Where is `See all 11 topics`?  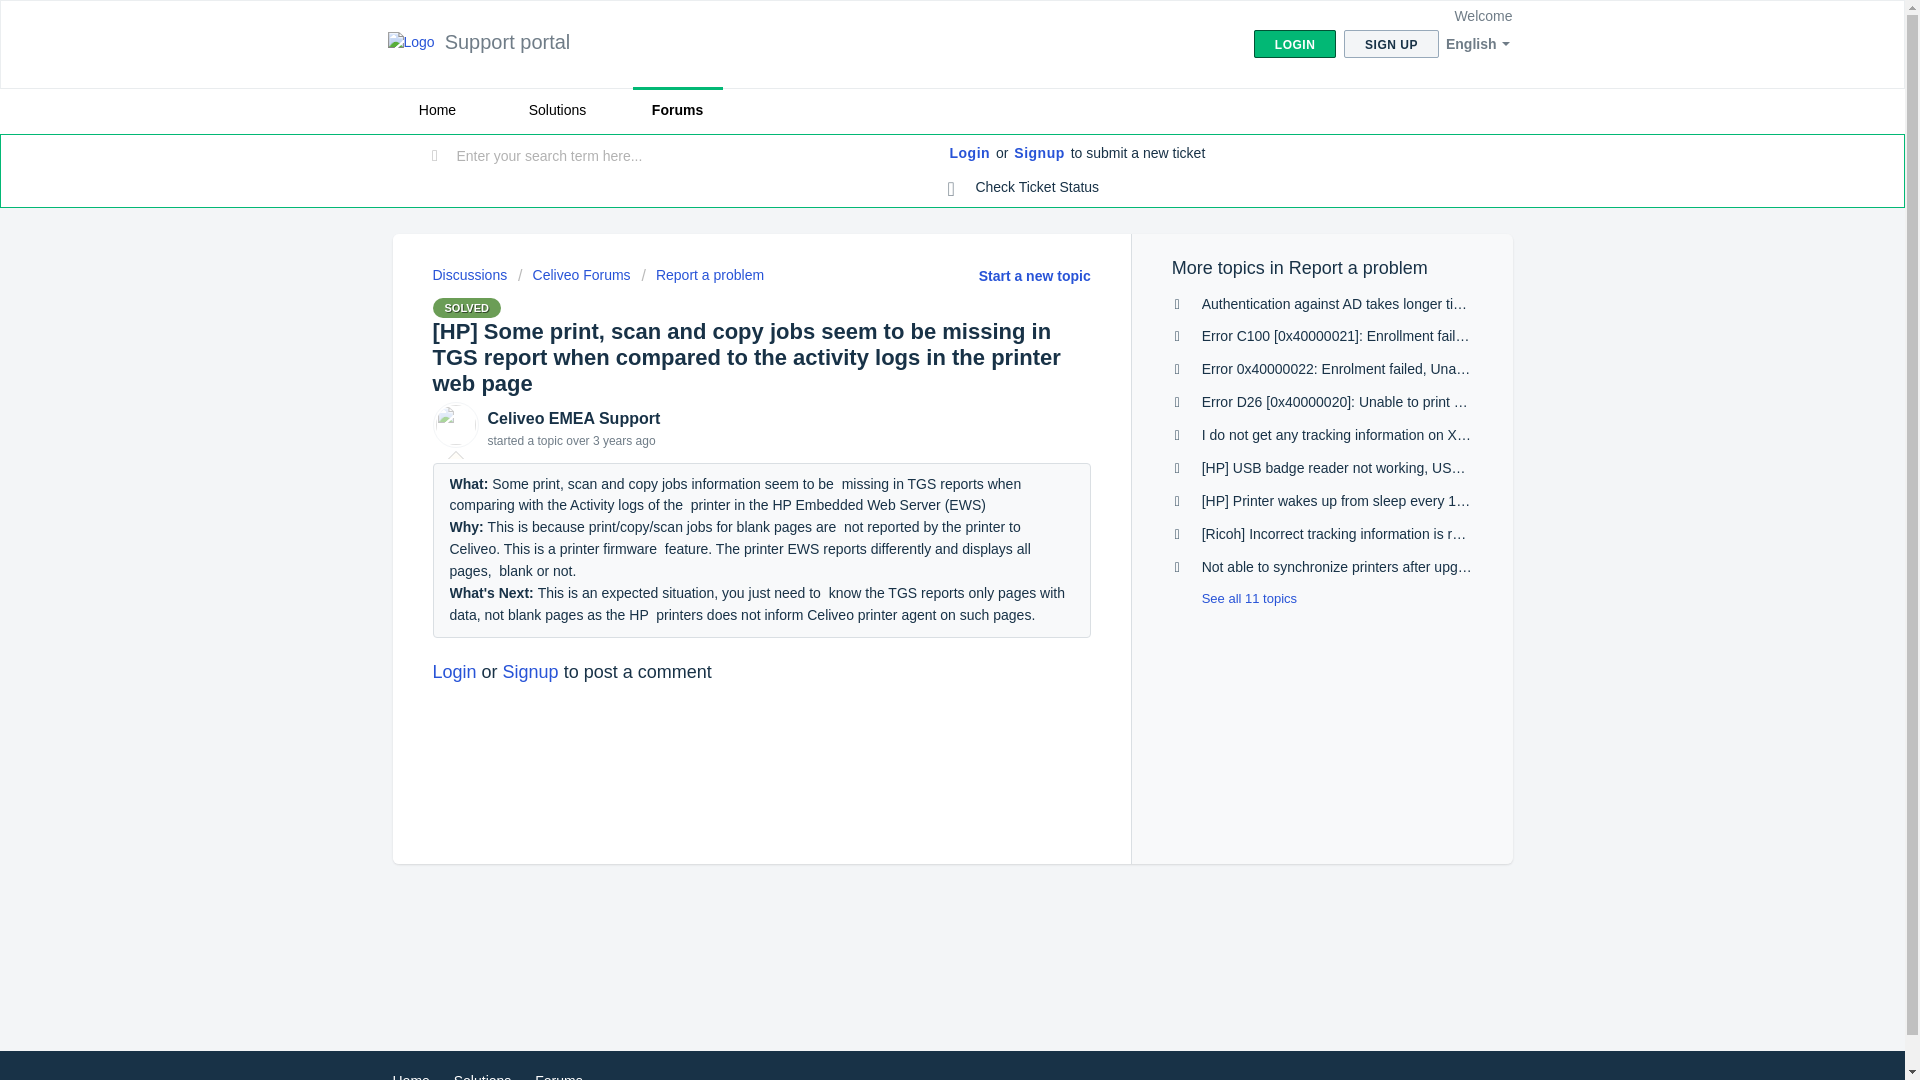 See all 11 topics is located at coordinates (1234, 598).